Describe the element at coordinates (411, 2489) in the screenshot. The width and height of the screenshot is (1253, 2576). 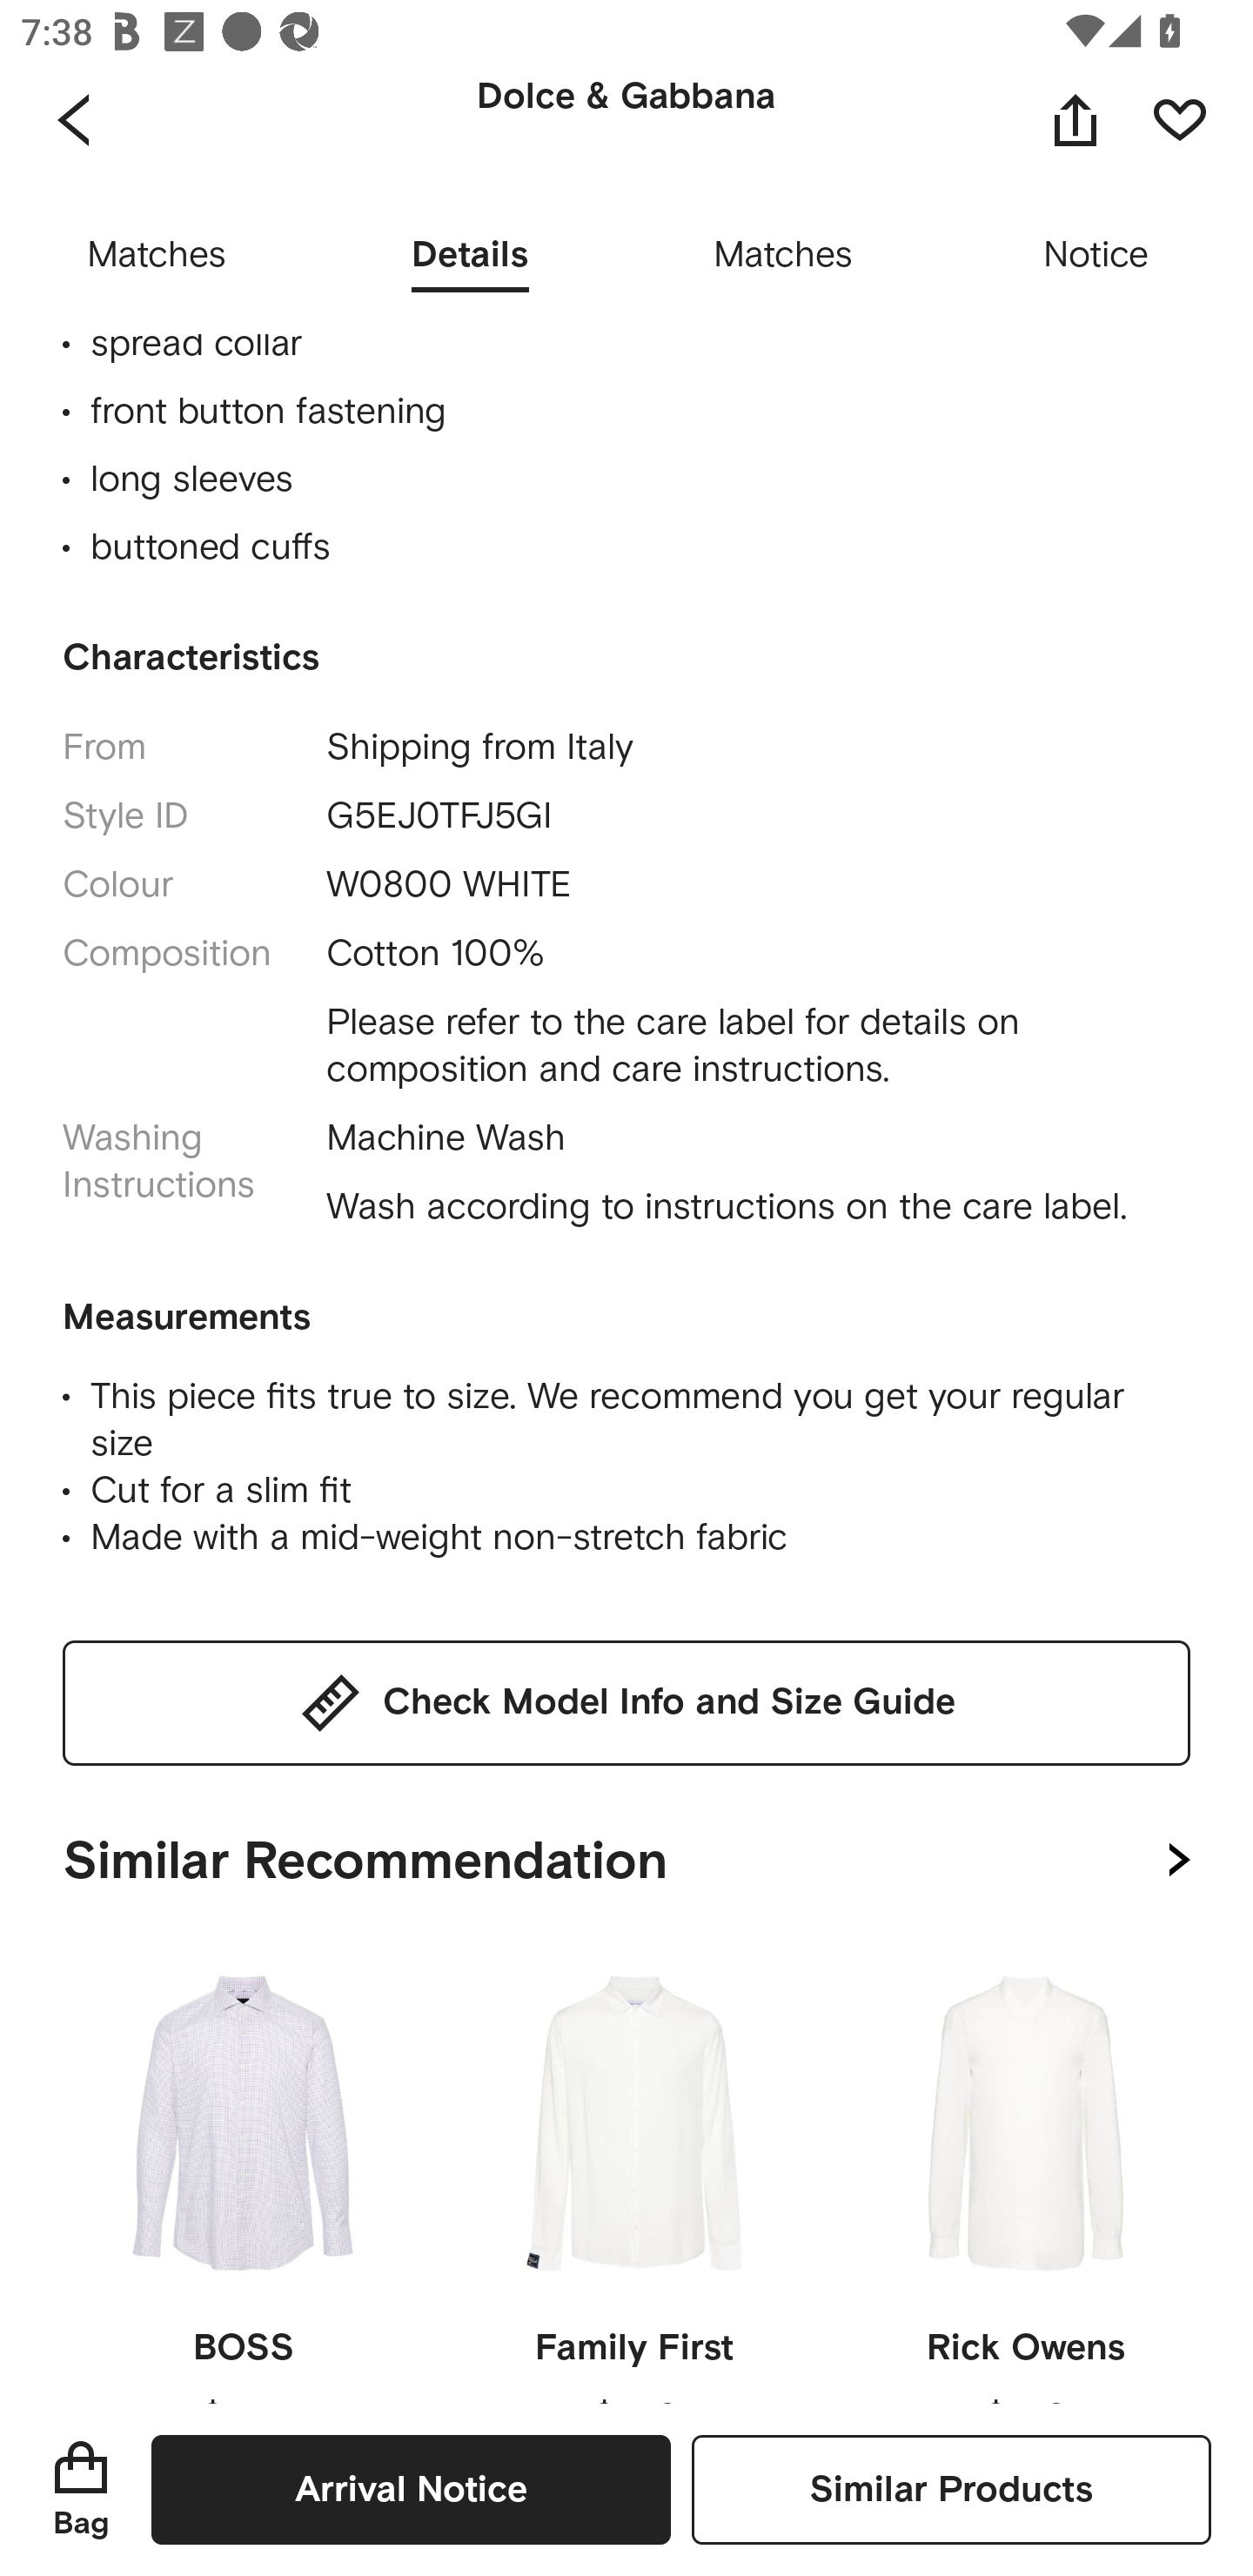
I see `Arrival Notice` at that location.